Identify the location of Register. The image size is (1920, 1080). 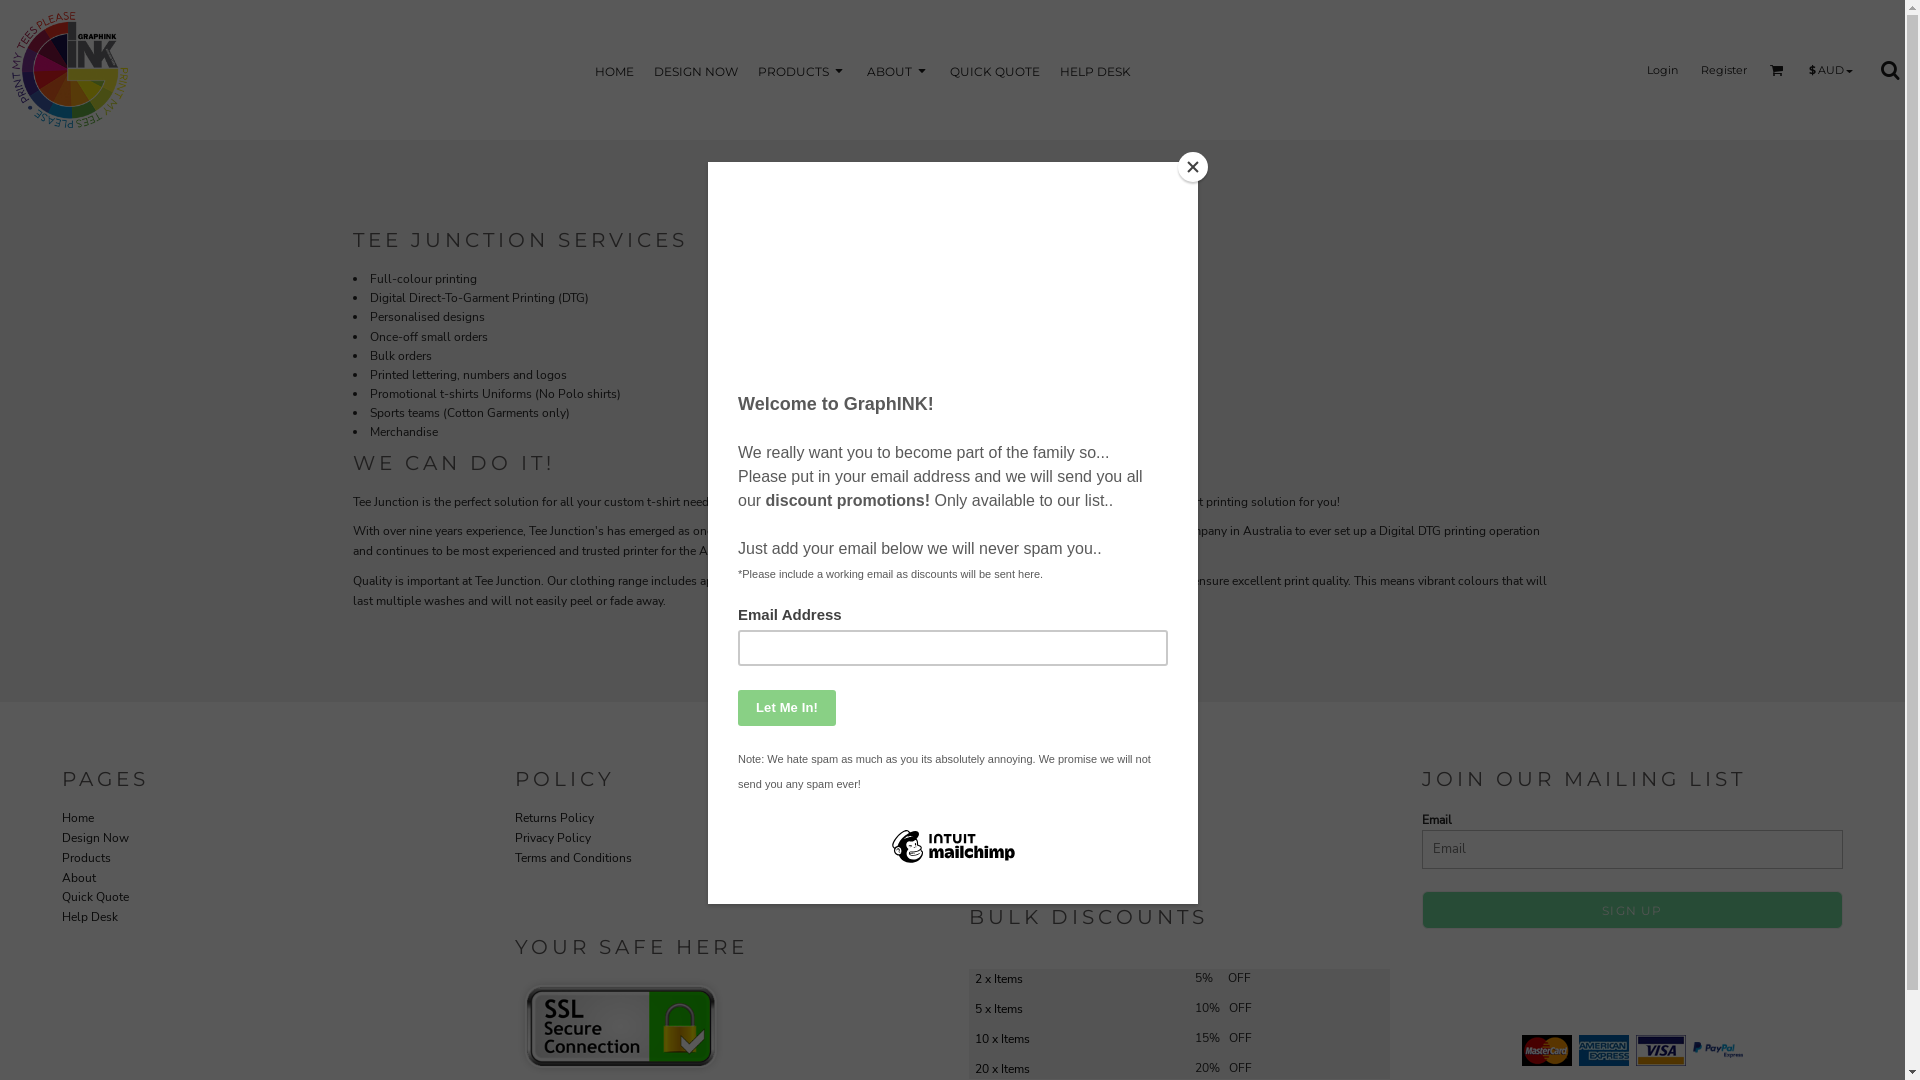
(1723, 69).